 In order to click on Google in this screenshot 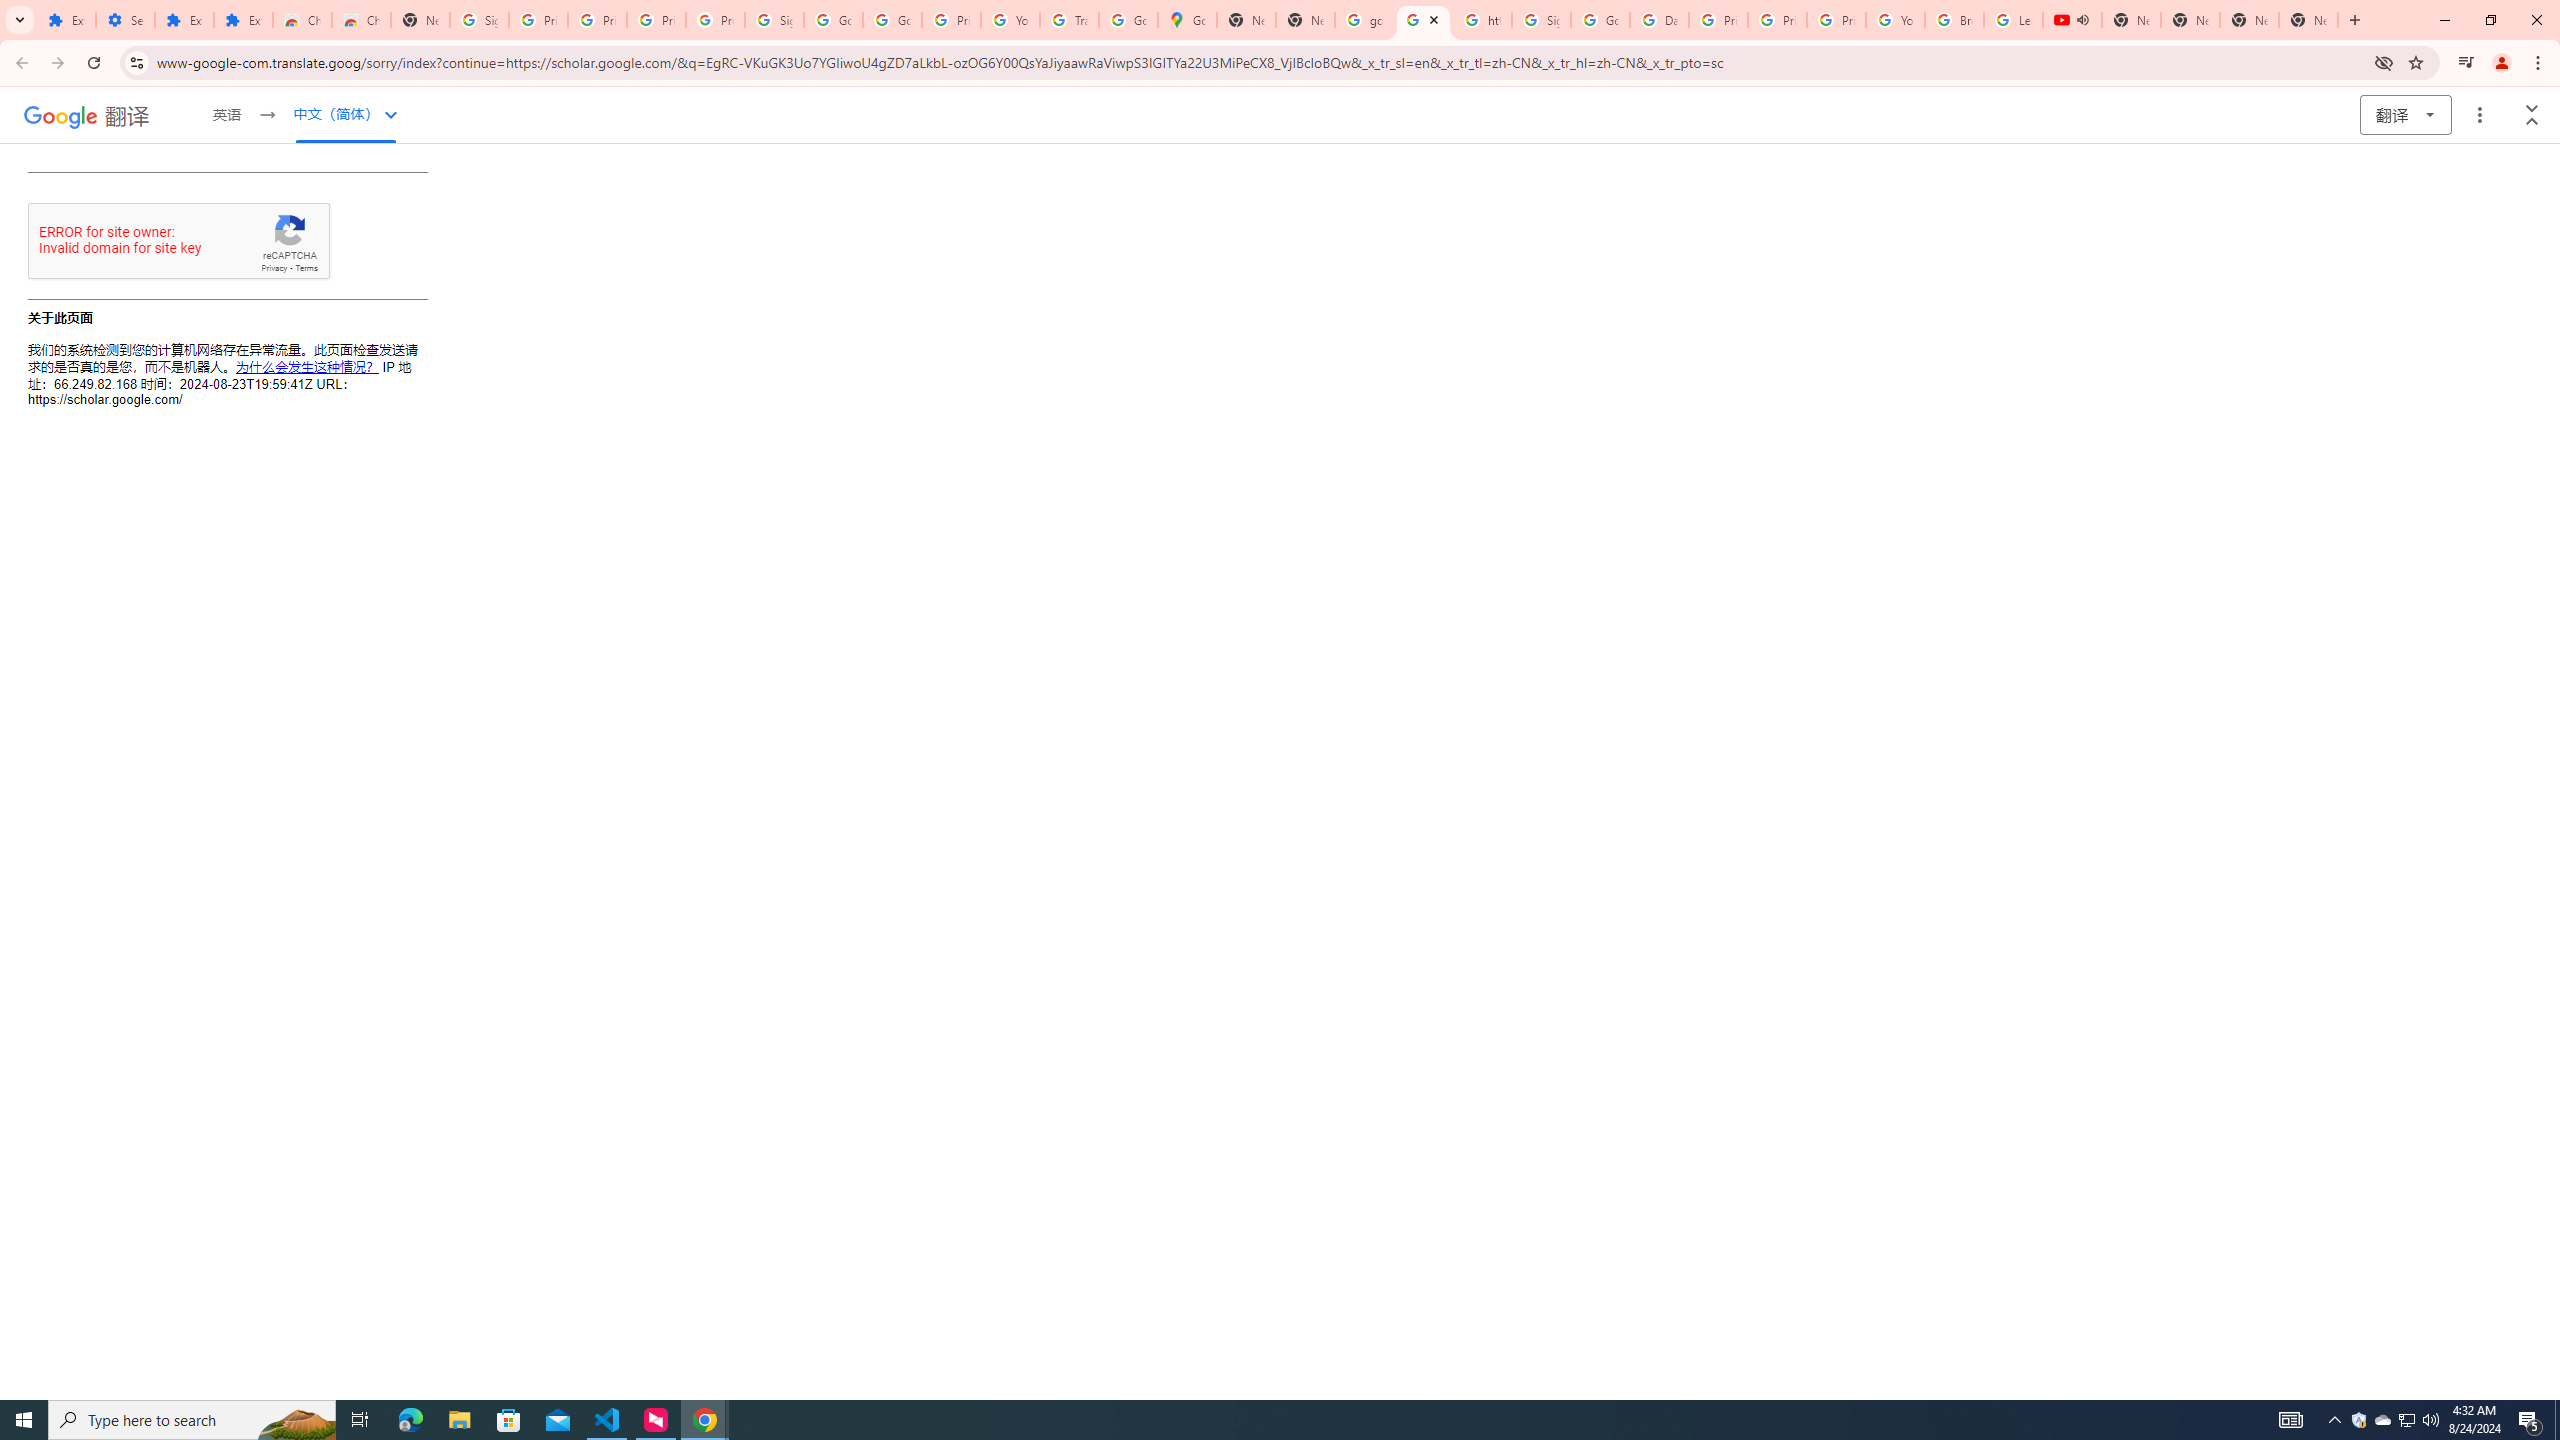, I will do `click(60, 116)`.